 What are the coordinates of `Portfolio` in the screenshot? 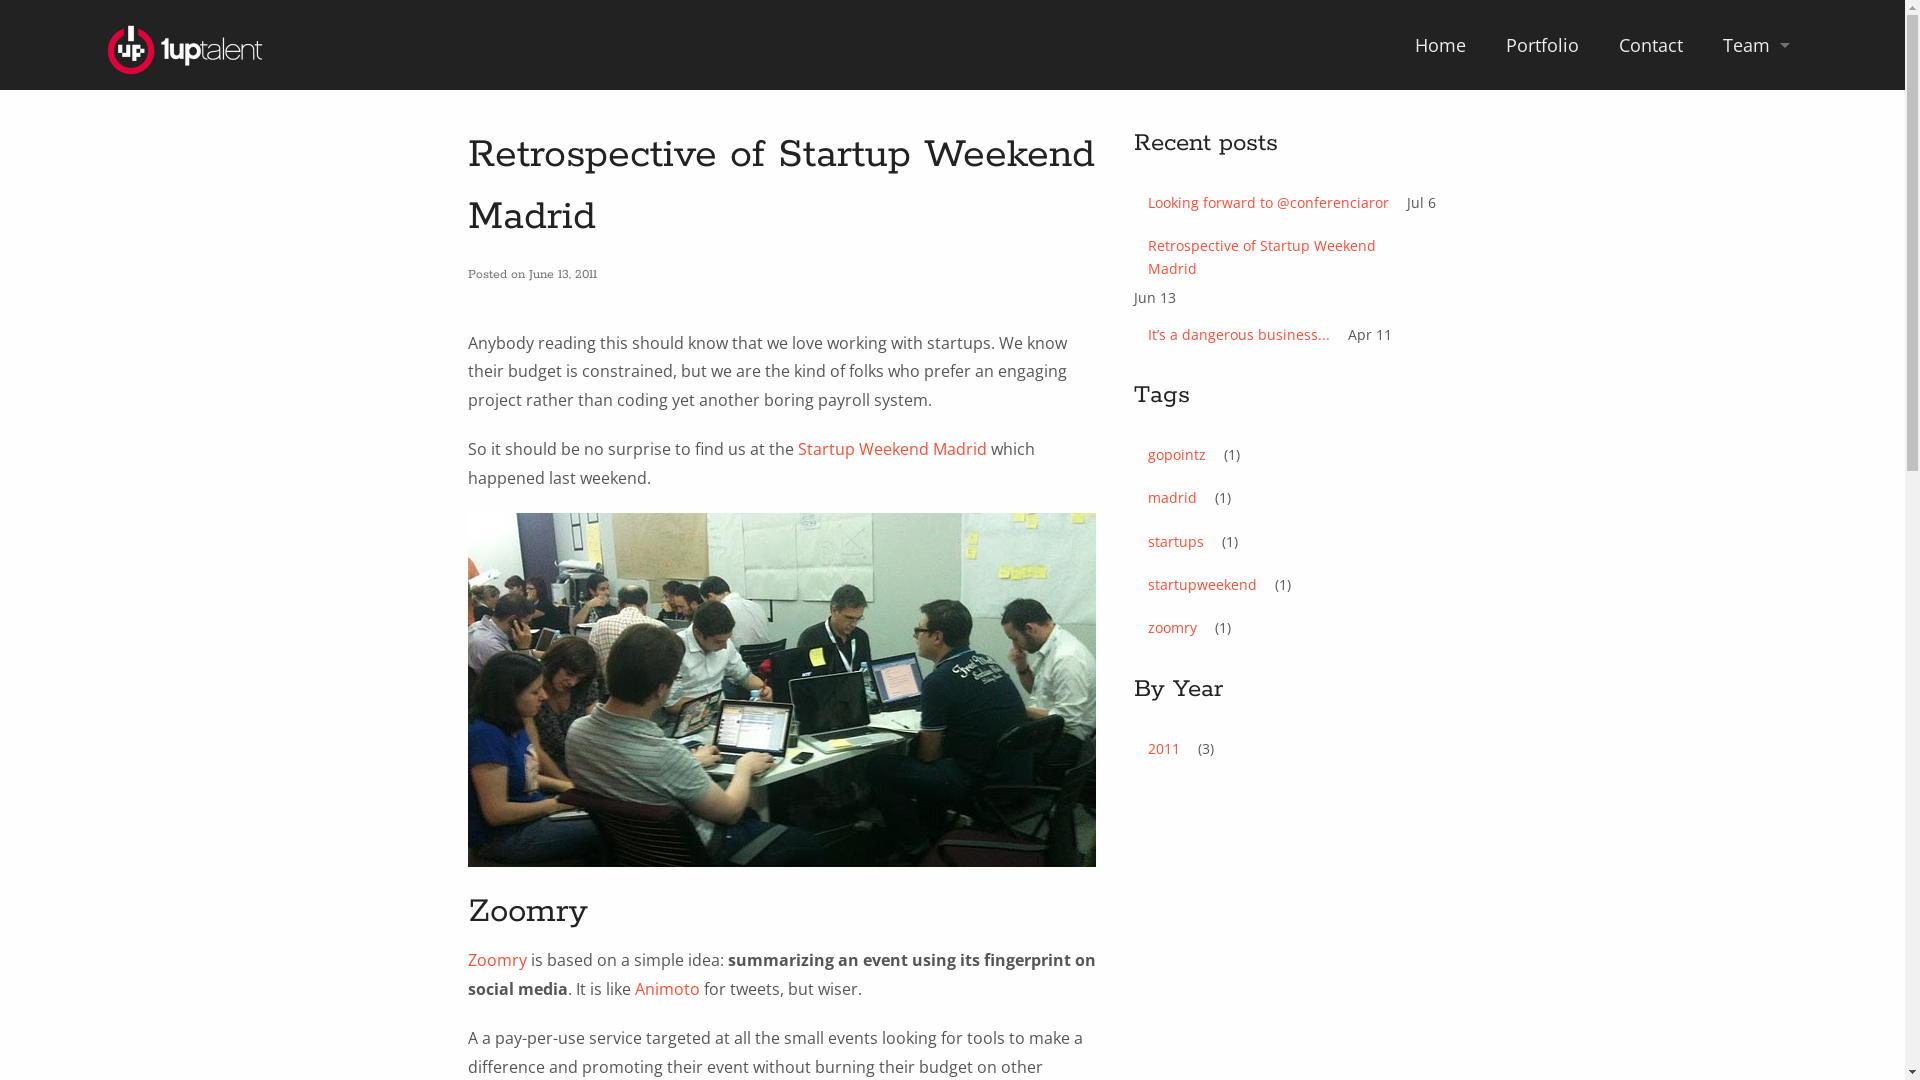 It's located at (1542, 45).